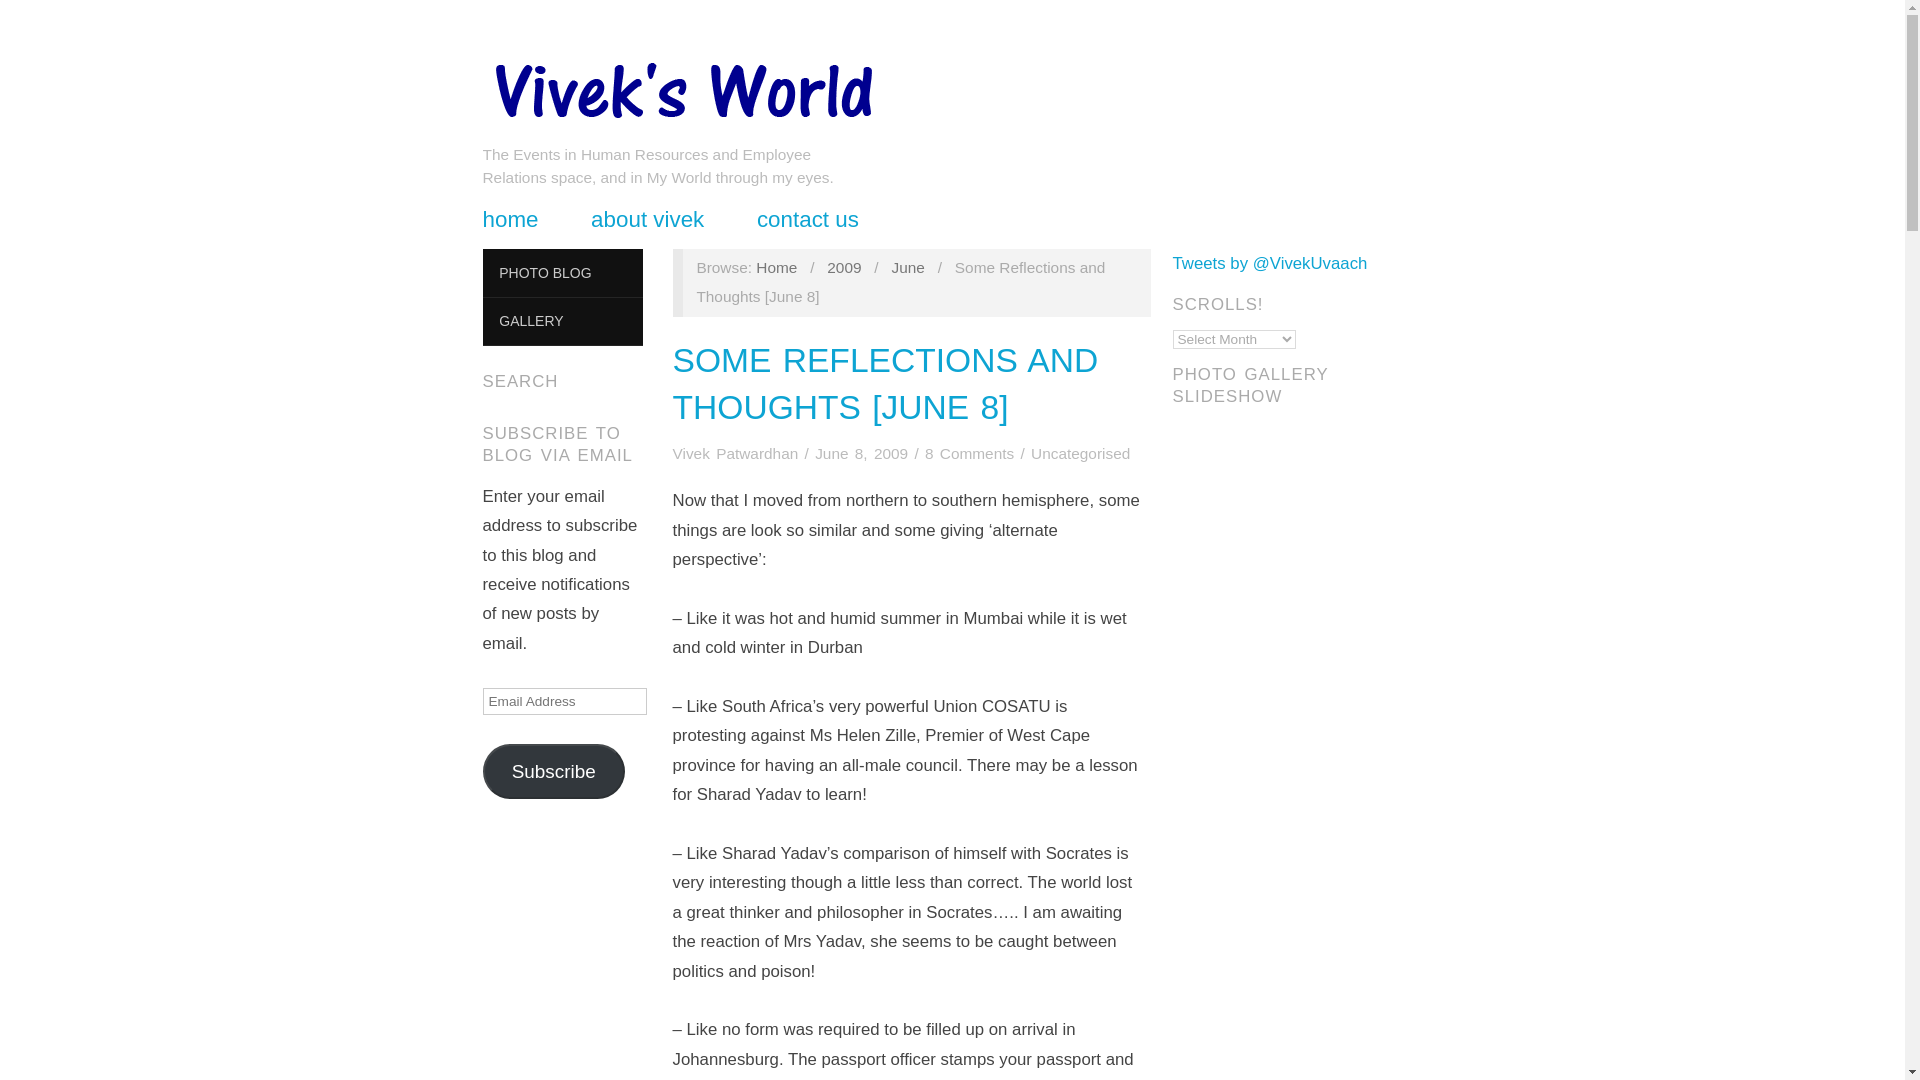  What do you see at coordinates (561, 322) in the screenshot?
I see `GALLERY` at bounding box center [561, 322].